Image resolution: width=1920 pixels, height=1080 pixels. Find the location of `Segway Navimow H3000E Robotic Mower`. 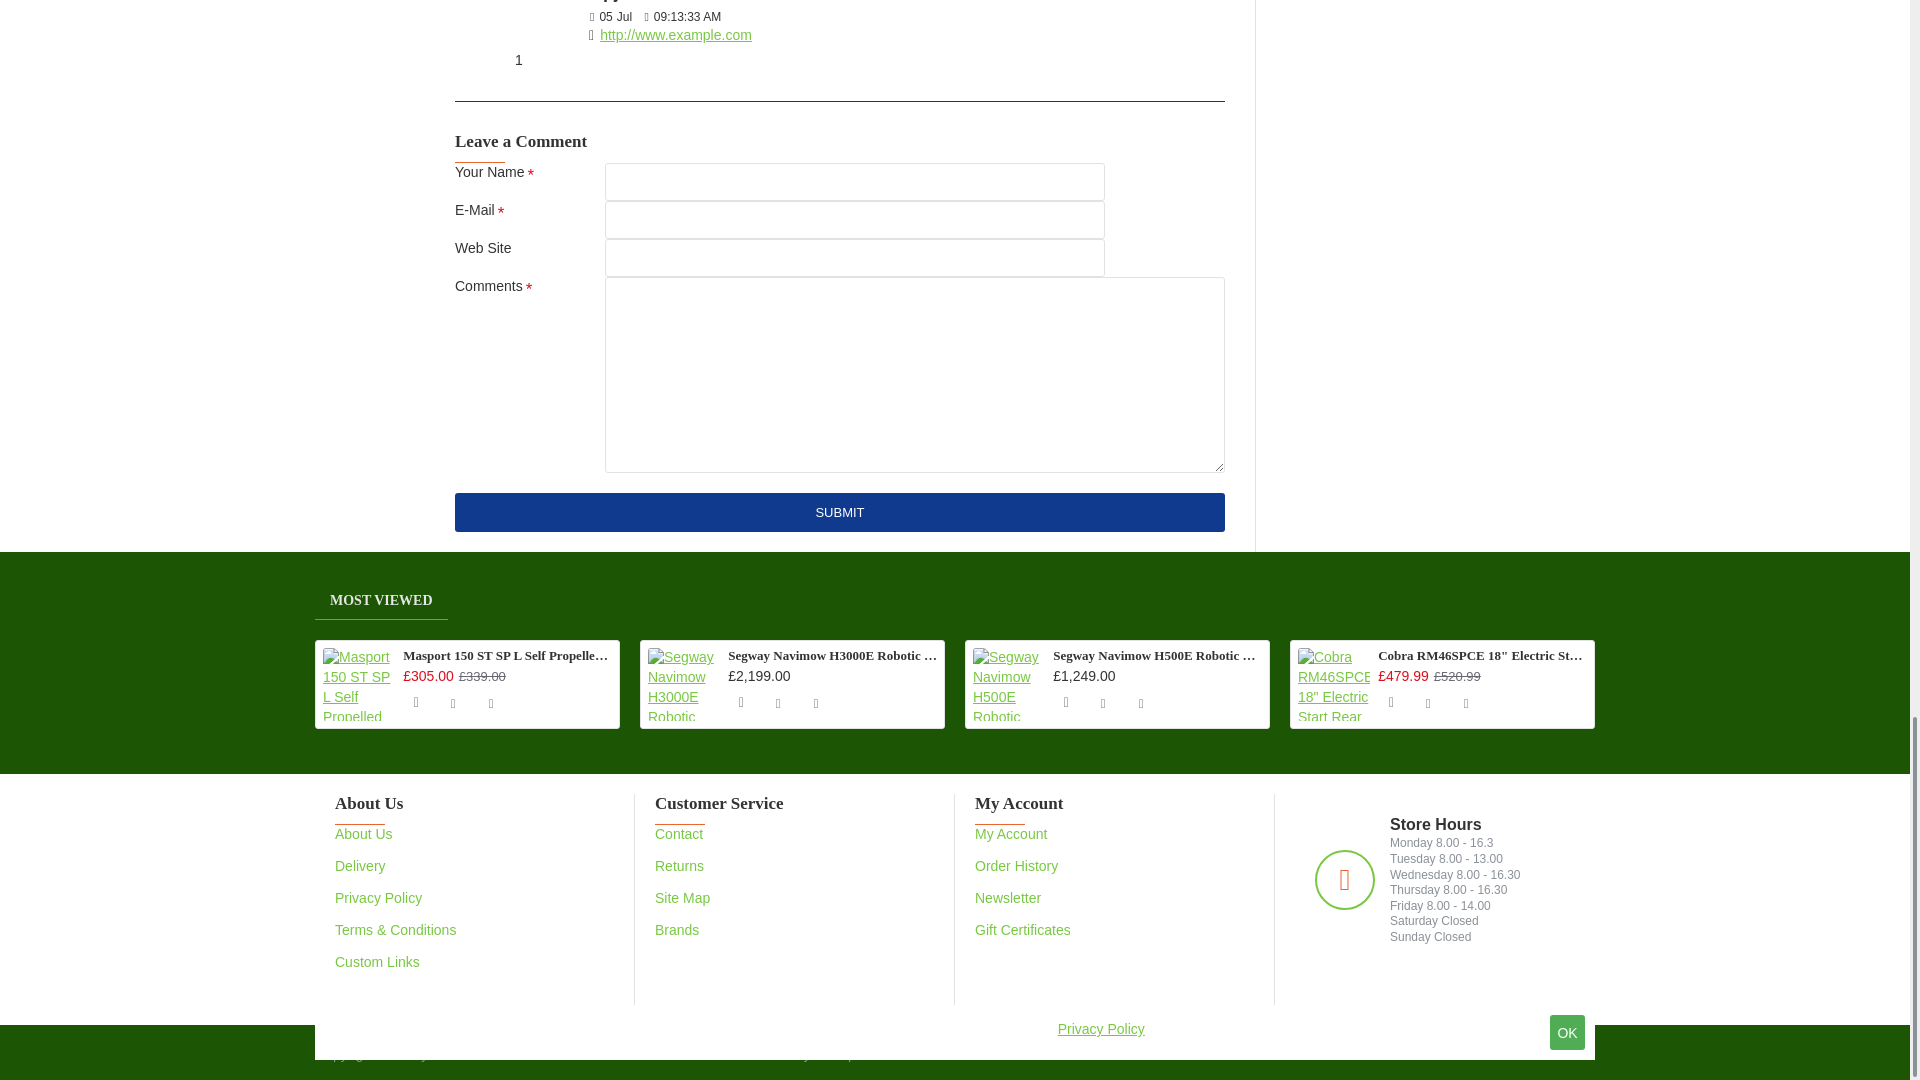

Segway Navimow H3000E Robotic Mower is located at coordinates (684, 684).